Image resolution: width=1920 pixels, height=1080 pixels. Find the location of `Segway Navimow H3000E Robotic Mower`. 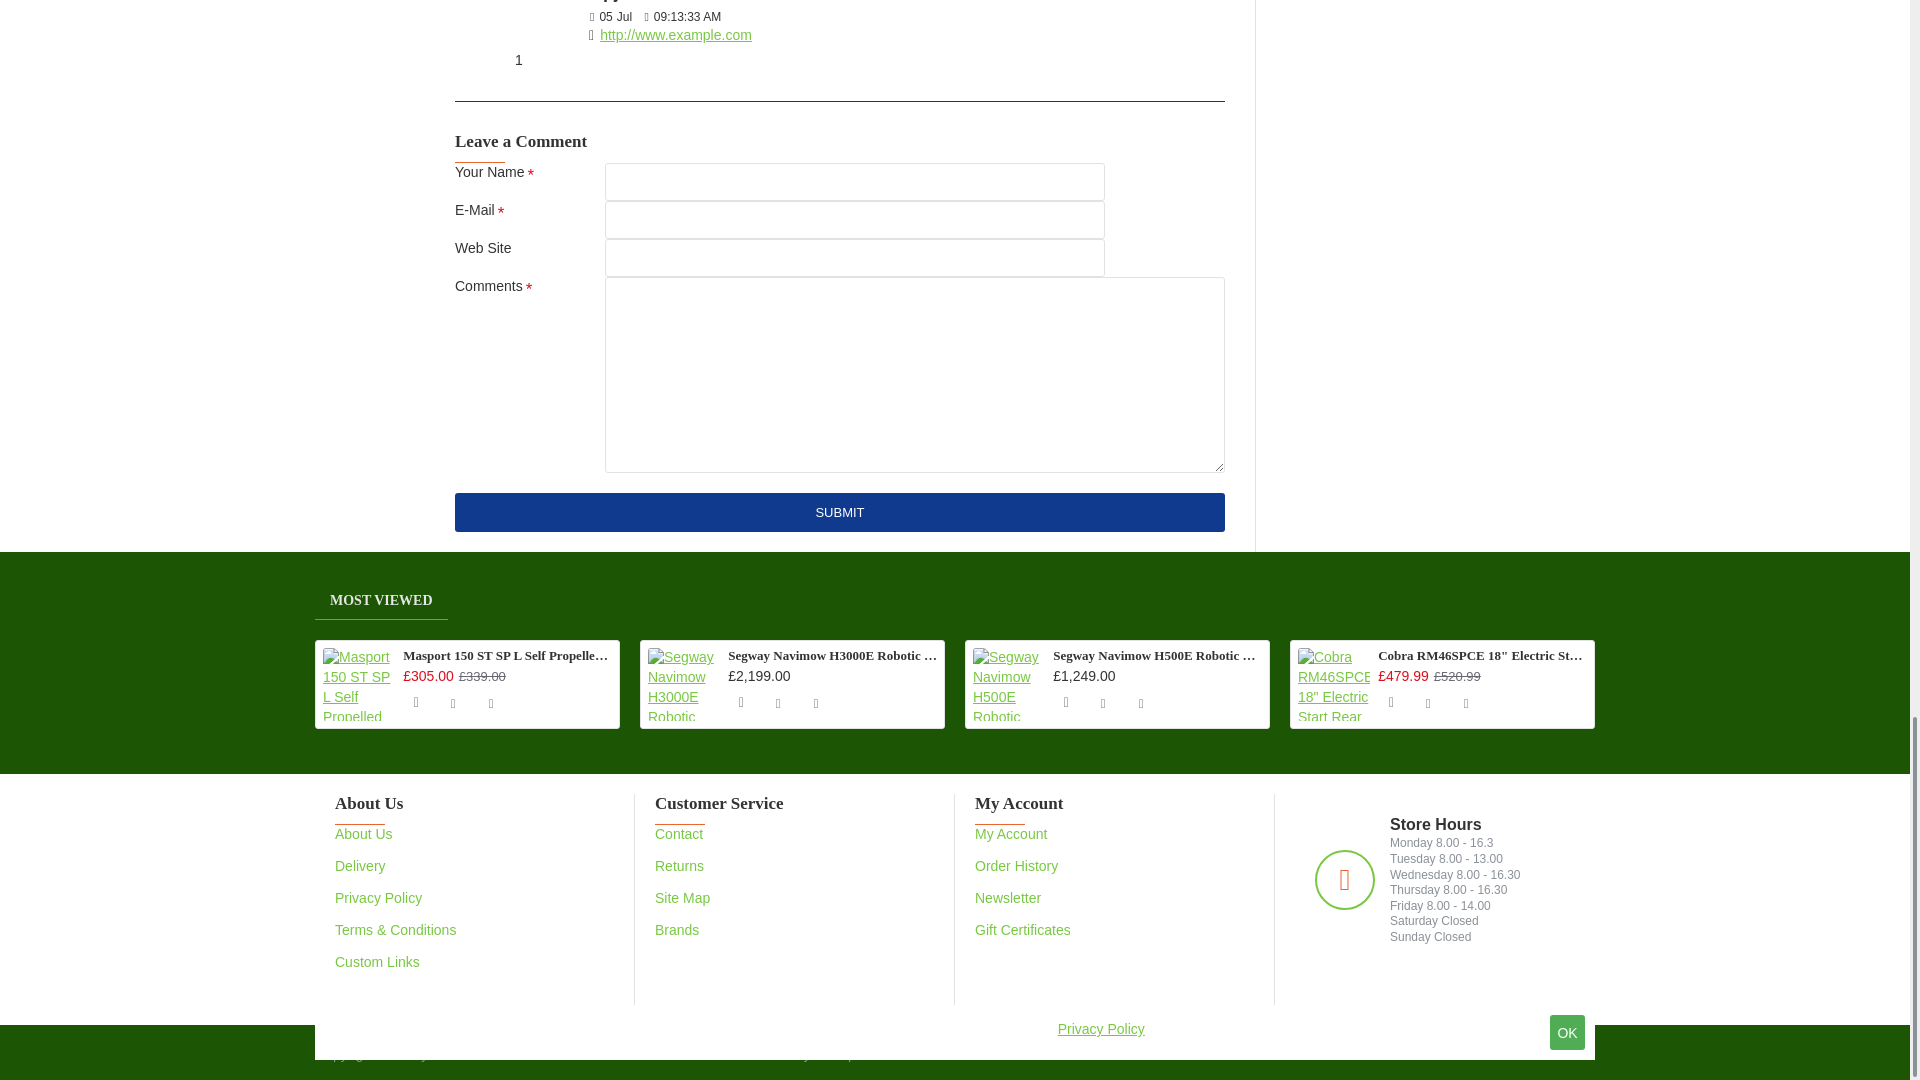

Segway Navimow H3000E Robotic Mower is located at coordinates (684, 684).